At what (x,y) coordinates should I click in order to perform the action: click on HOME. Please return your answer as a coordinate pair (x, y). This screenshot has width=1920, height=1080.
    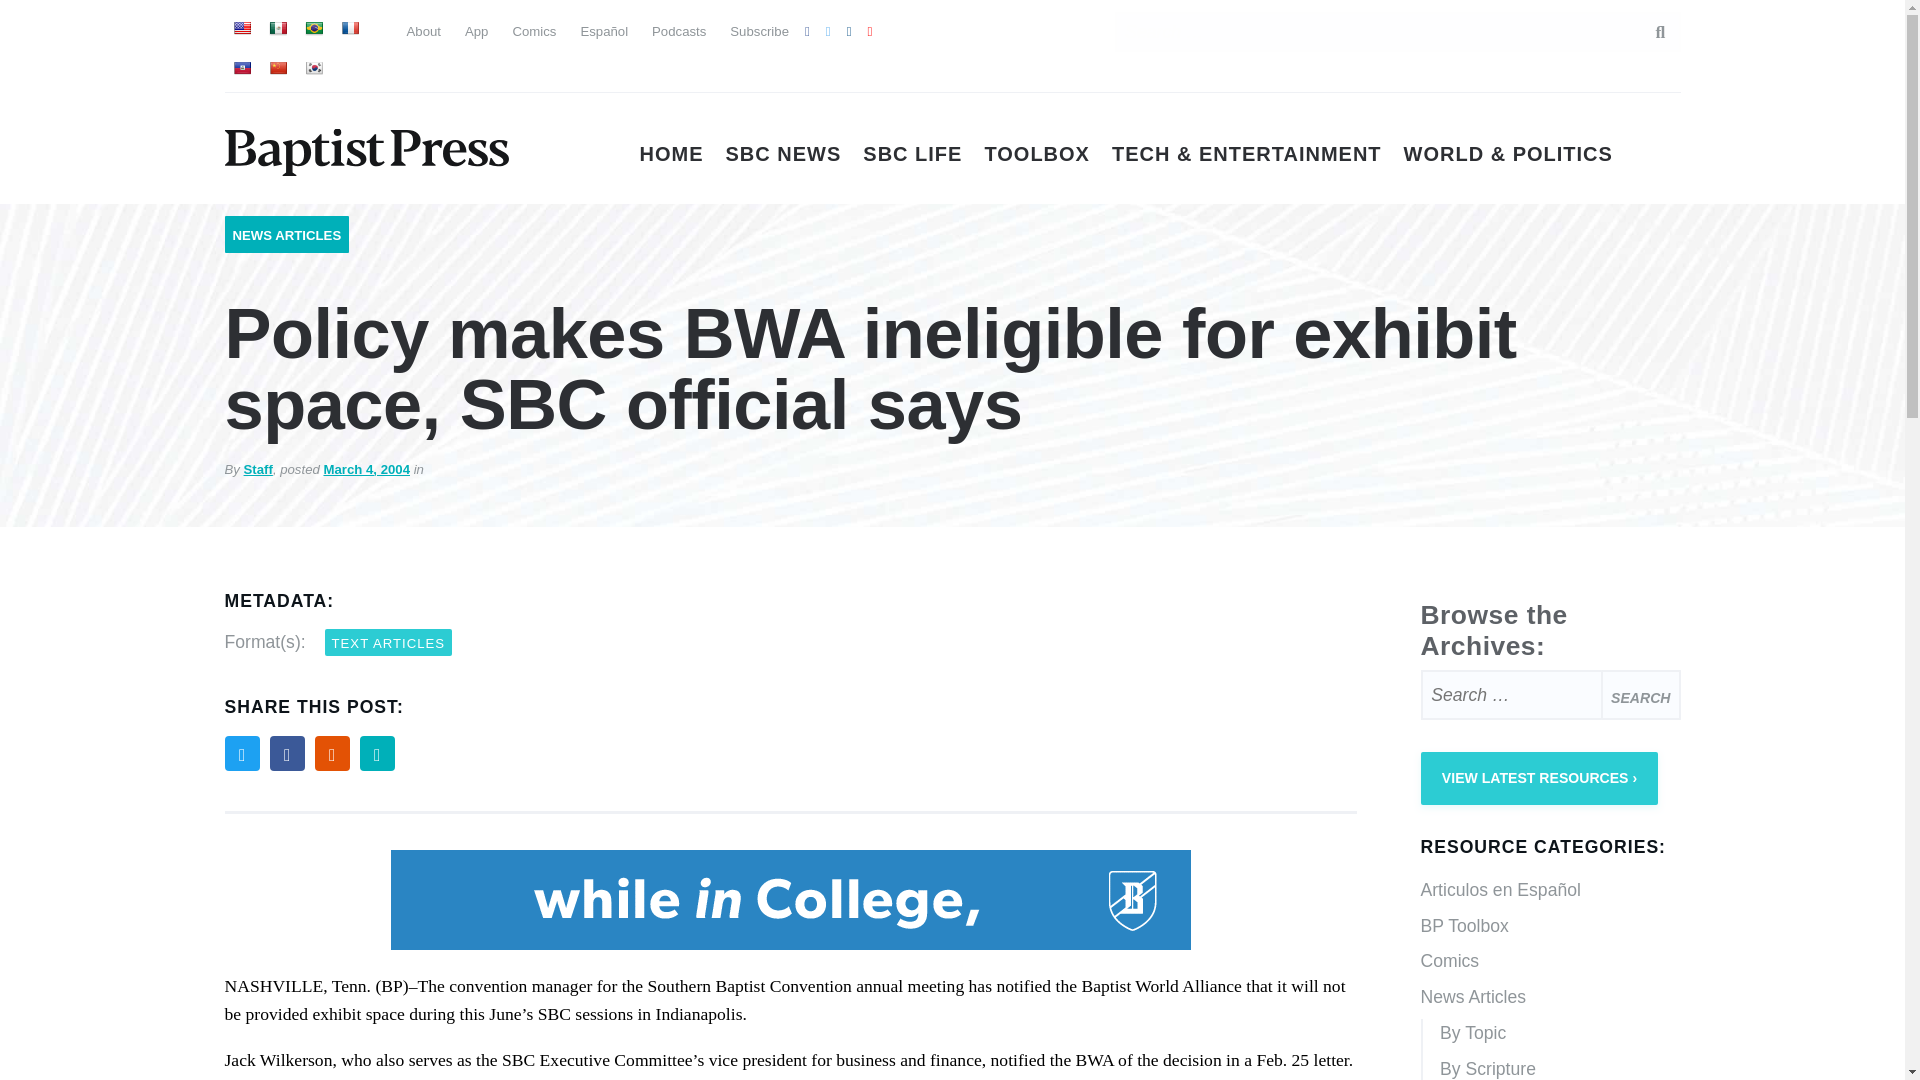
    Looking at the image, I should click on (672, 154).